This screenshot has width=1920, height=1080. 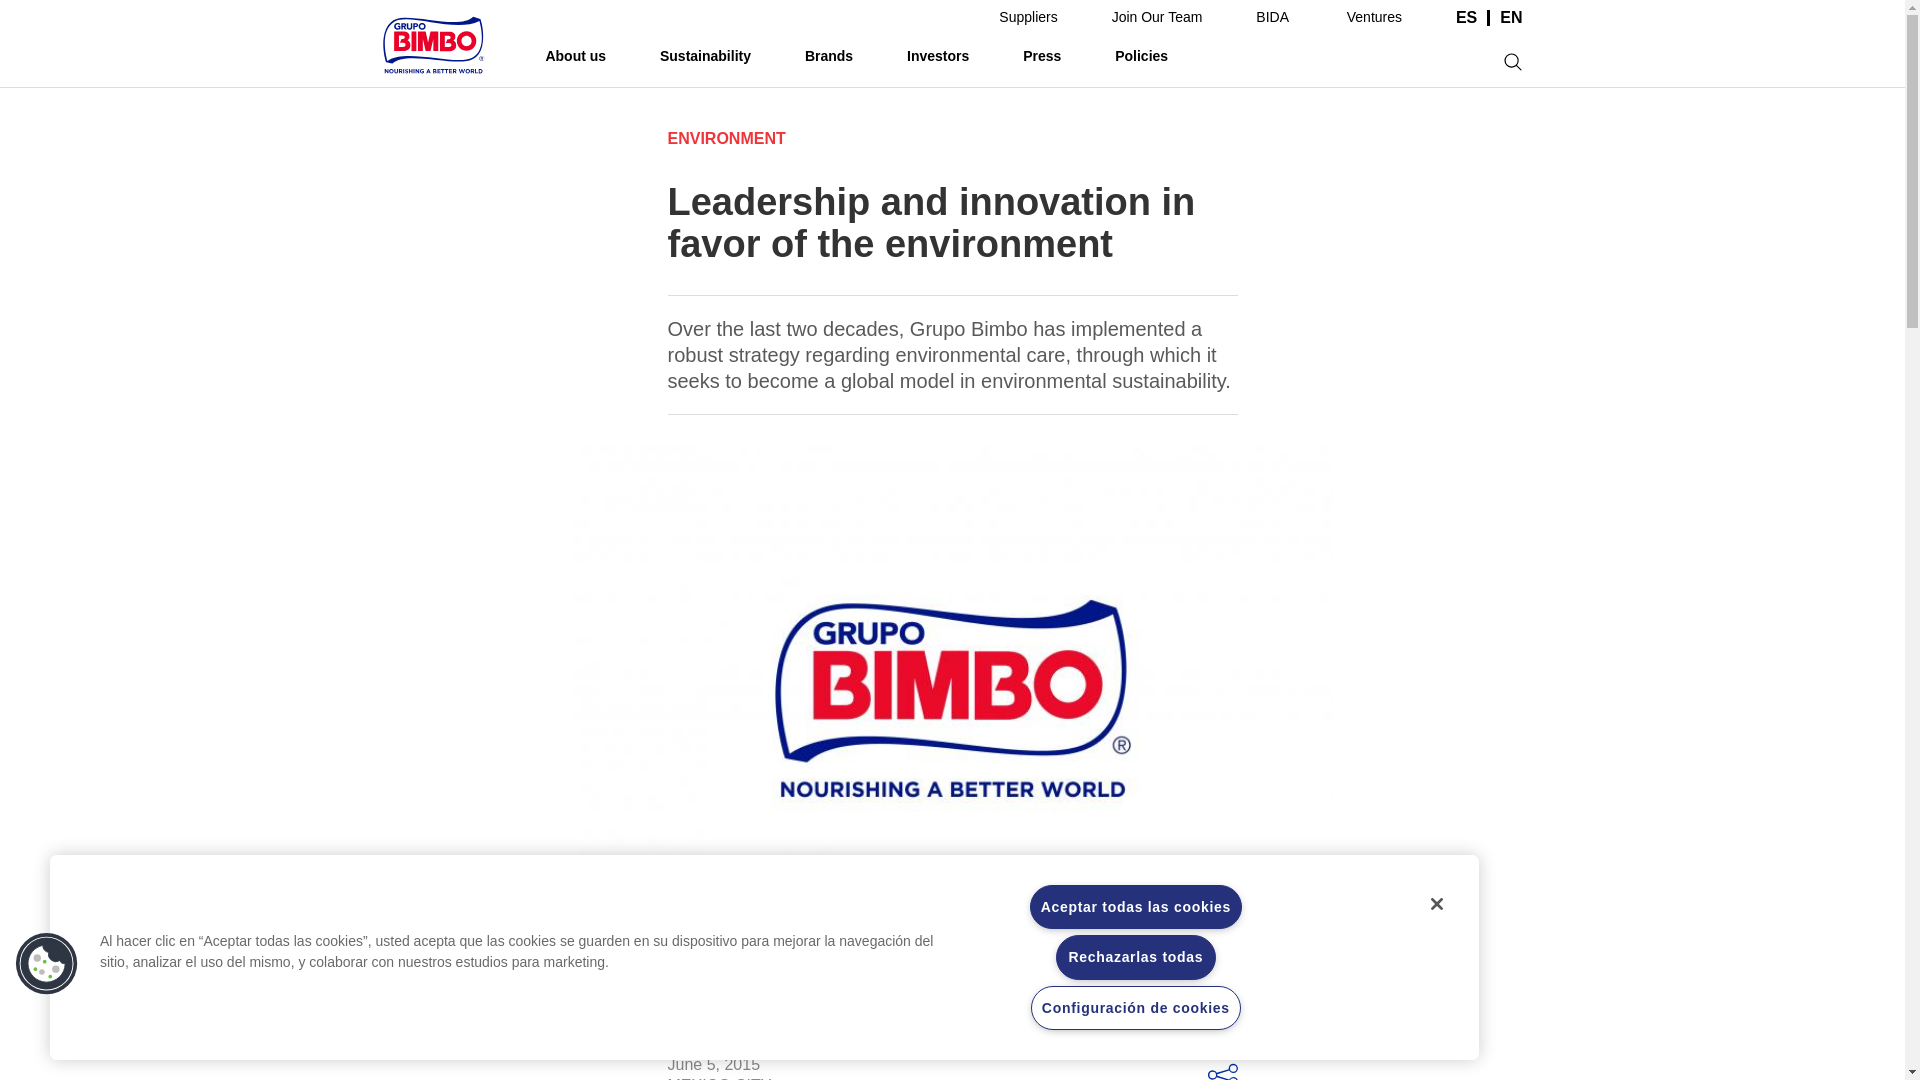 What do you see at coordinates (48, 964) in the screenshot?
I see `Cookies Button` at bounding box center [48, 964].